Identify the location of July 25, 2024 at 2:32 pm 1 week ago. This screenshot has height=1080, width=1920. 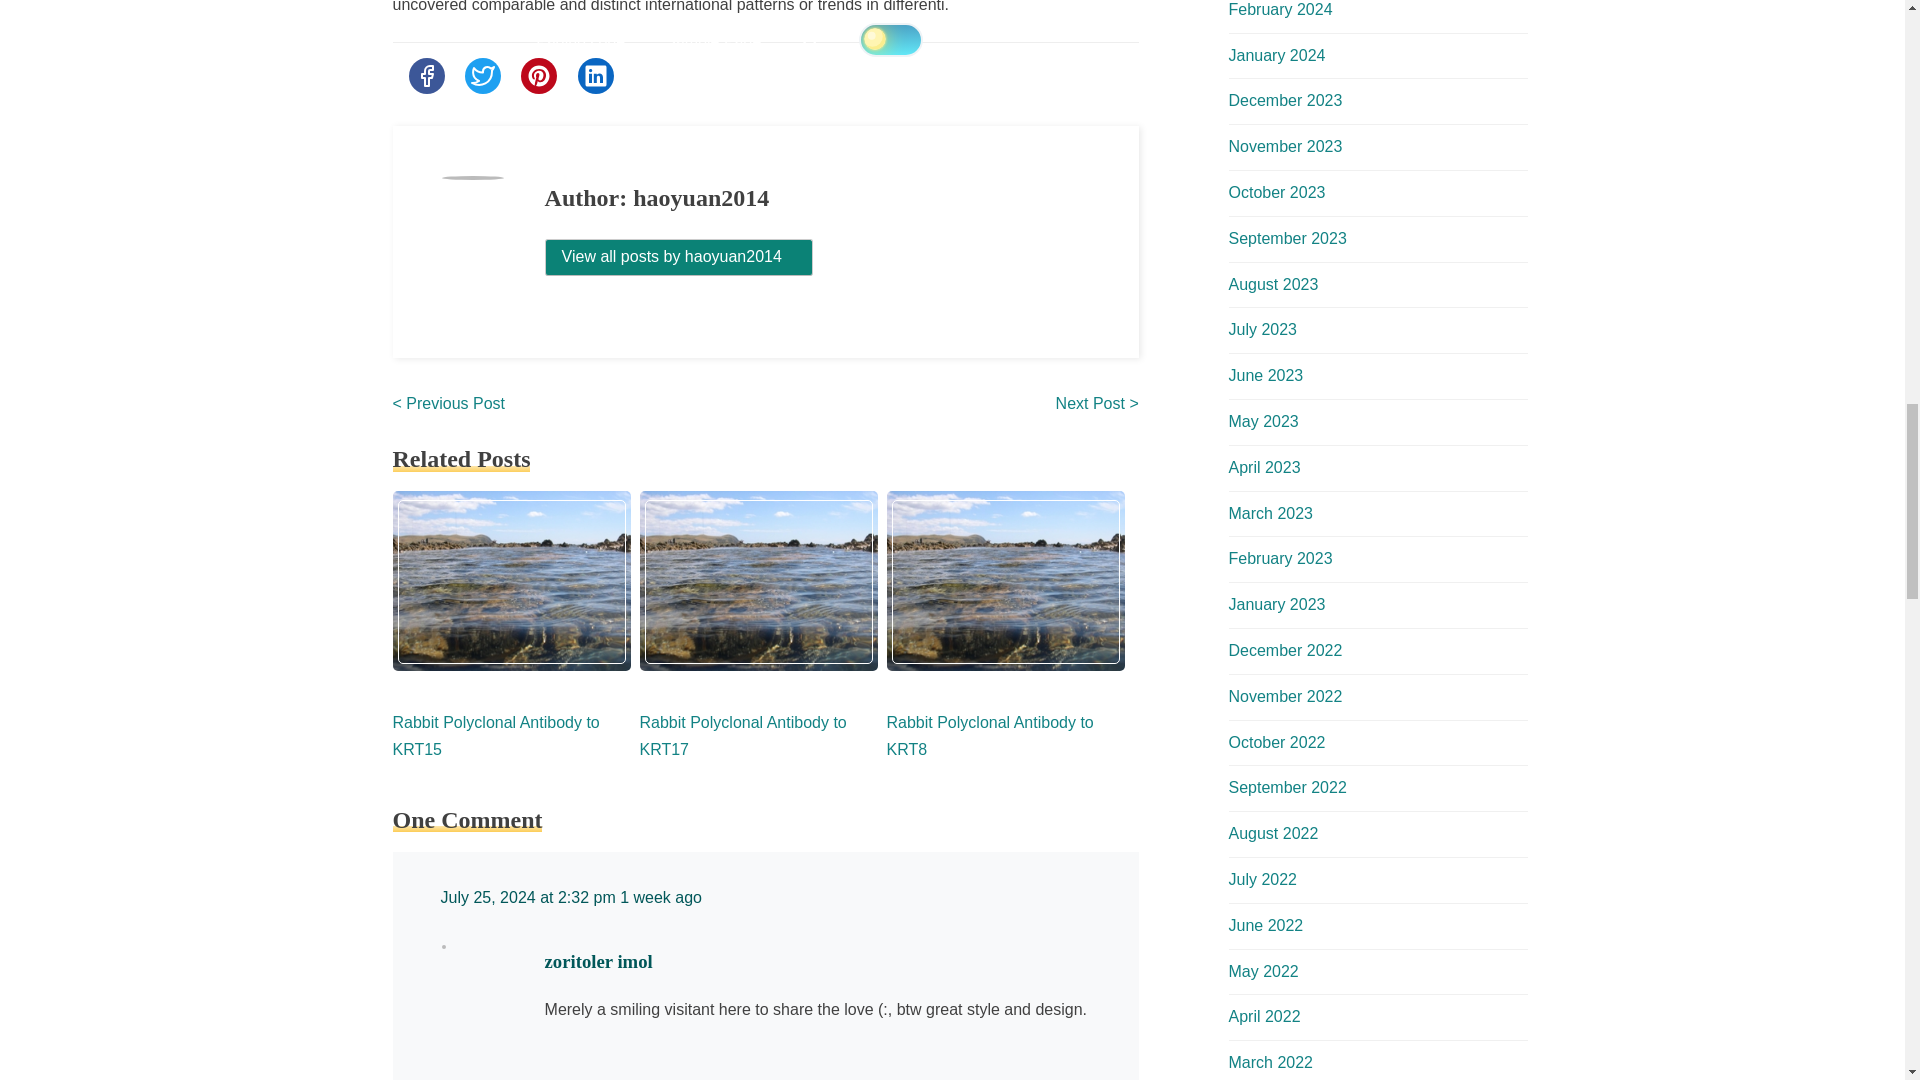
(570, 897).